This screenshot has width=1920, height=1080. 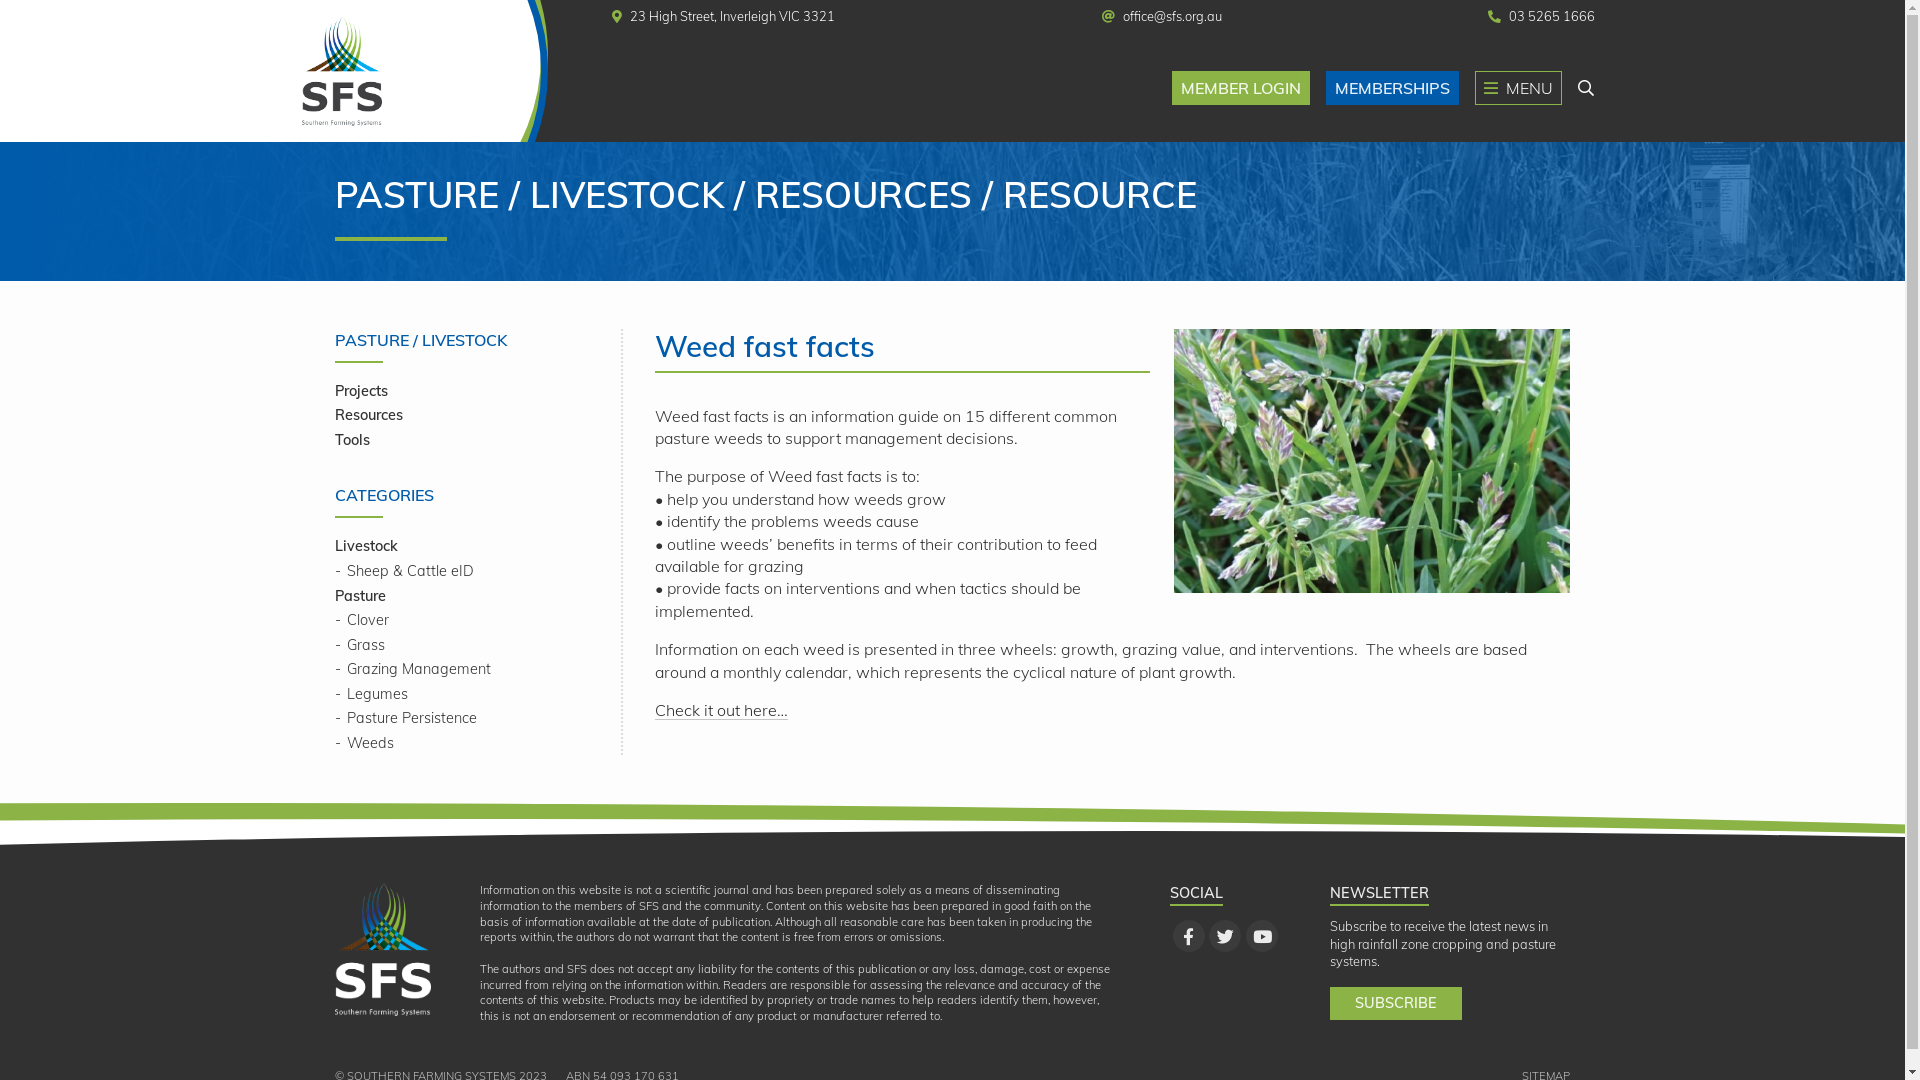 What do you see at coordinates (364, 743) in the screenshot?
I see `Weeds` at bounding box center [364, 743].